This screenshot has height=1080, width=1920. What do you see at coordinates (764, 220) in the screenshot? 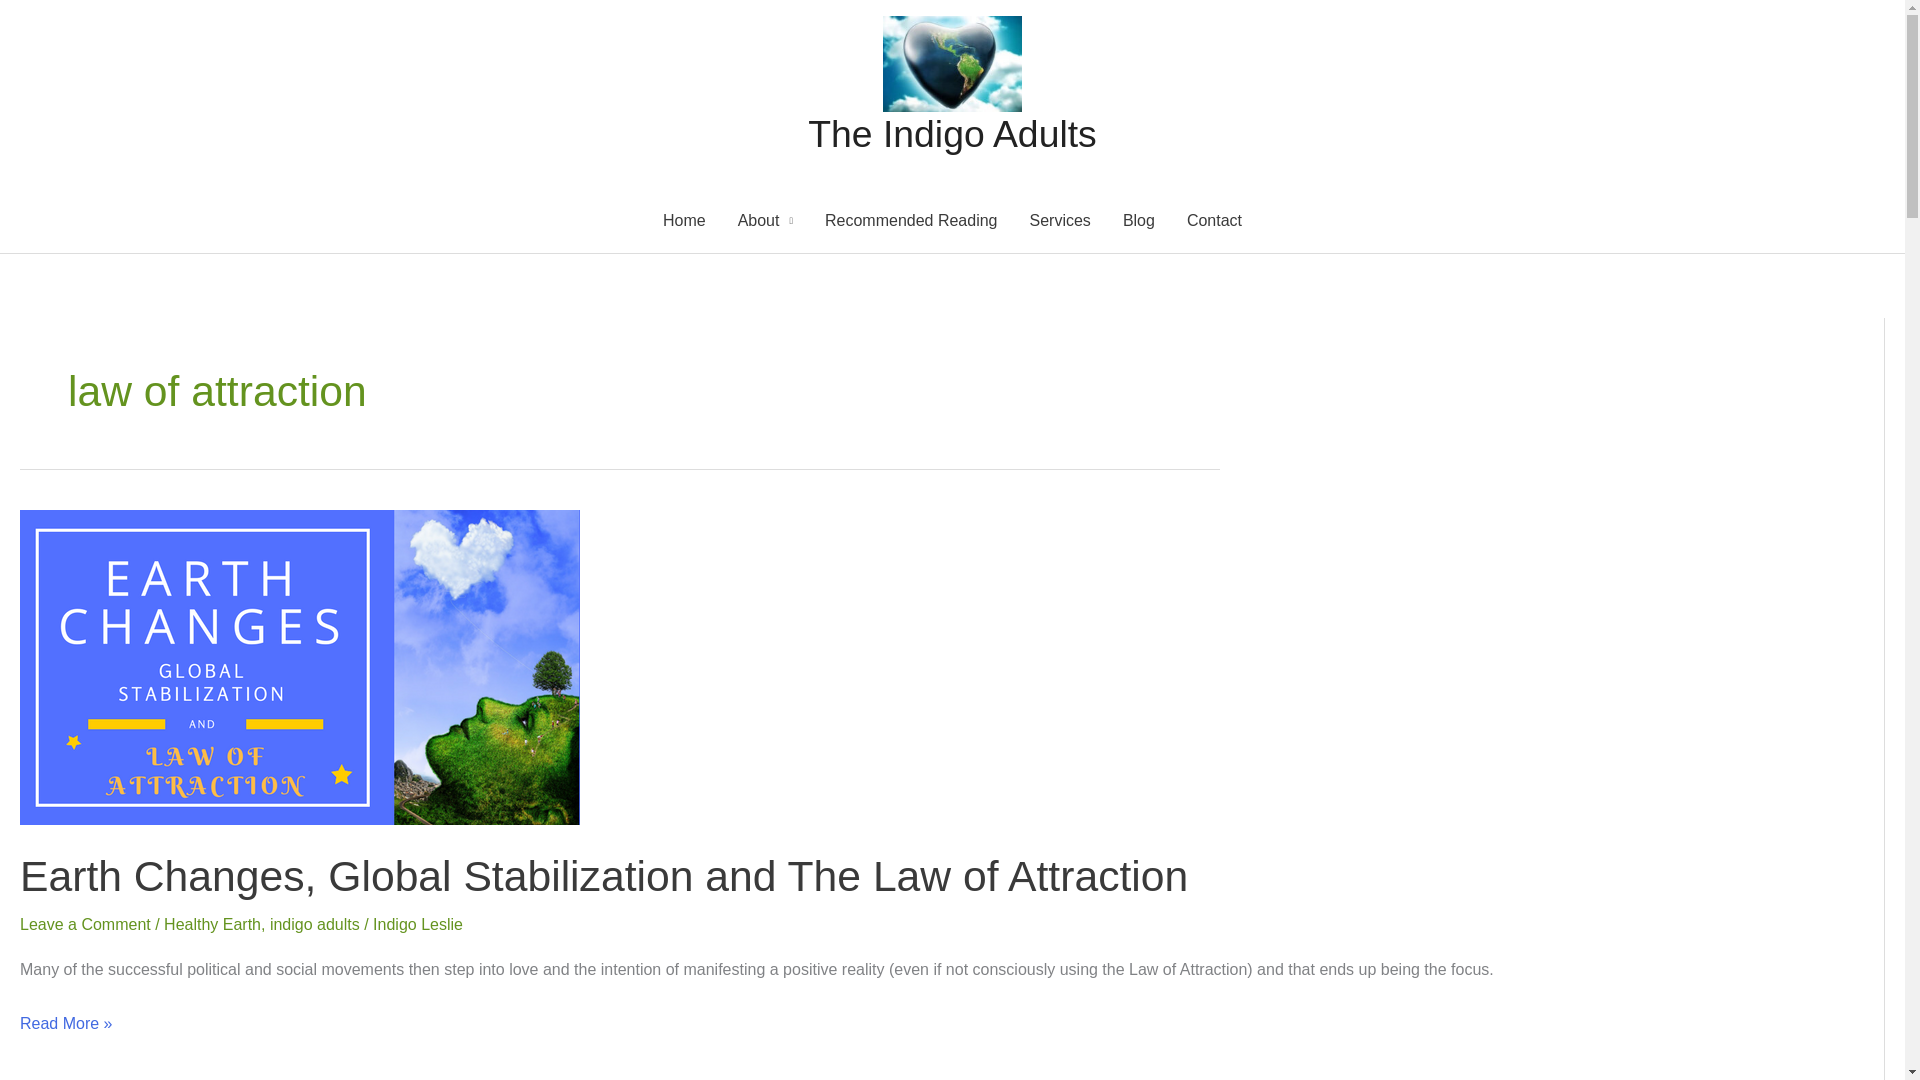
I see `About` at bounding box center [764, 220].